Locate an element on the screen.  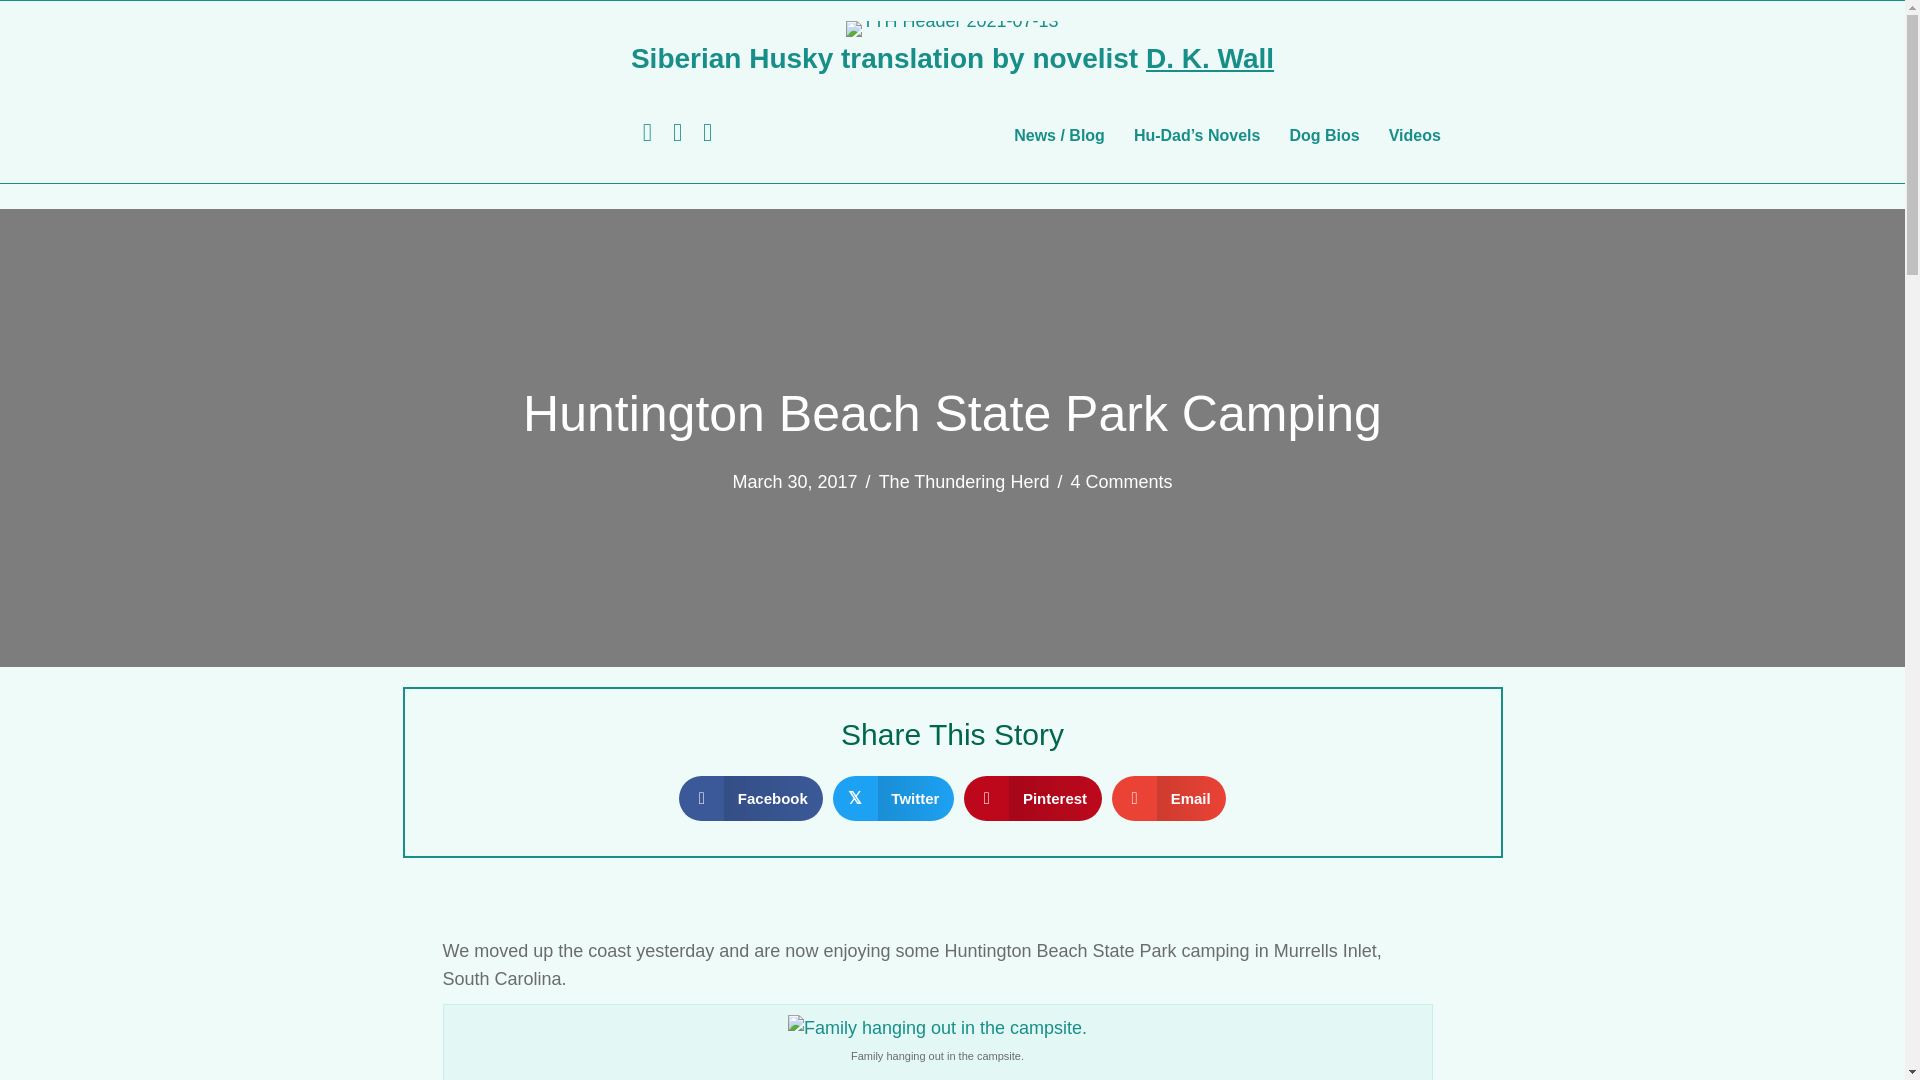
D. K. Wall is located at coordinates (1210, 58).